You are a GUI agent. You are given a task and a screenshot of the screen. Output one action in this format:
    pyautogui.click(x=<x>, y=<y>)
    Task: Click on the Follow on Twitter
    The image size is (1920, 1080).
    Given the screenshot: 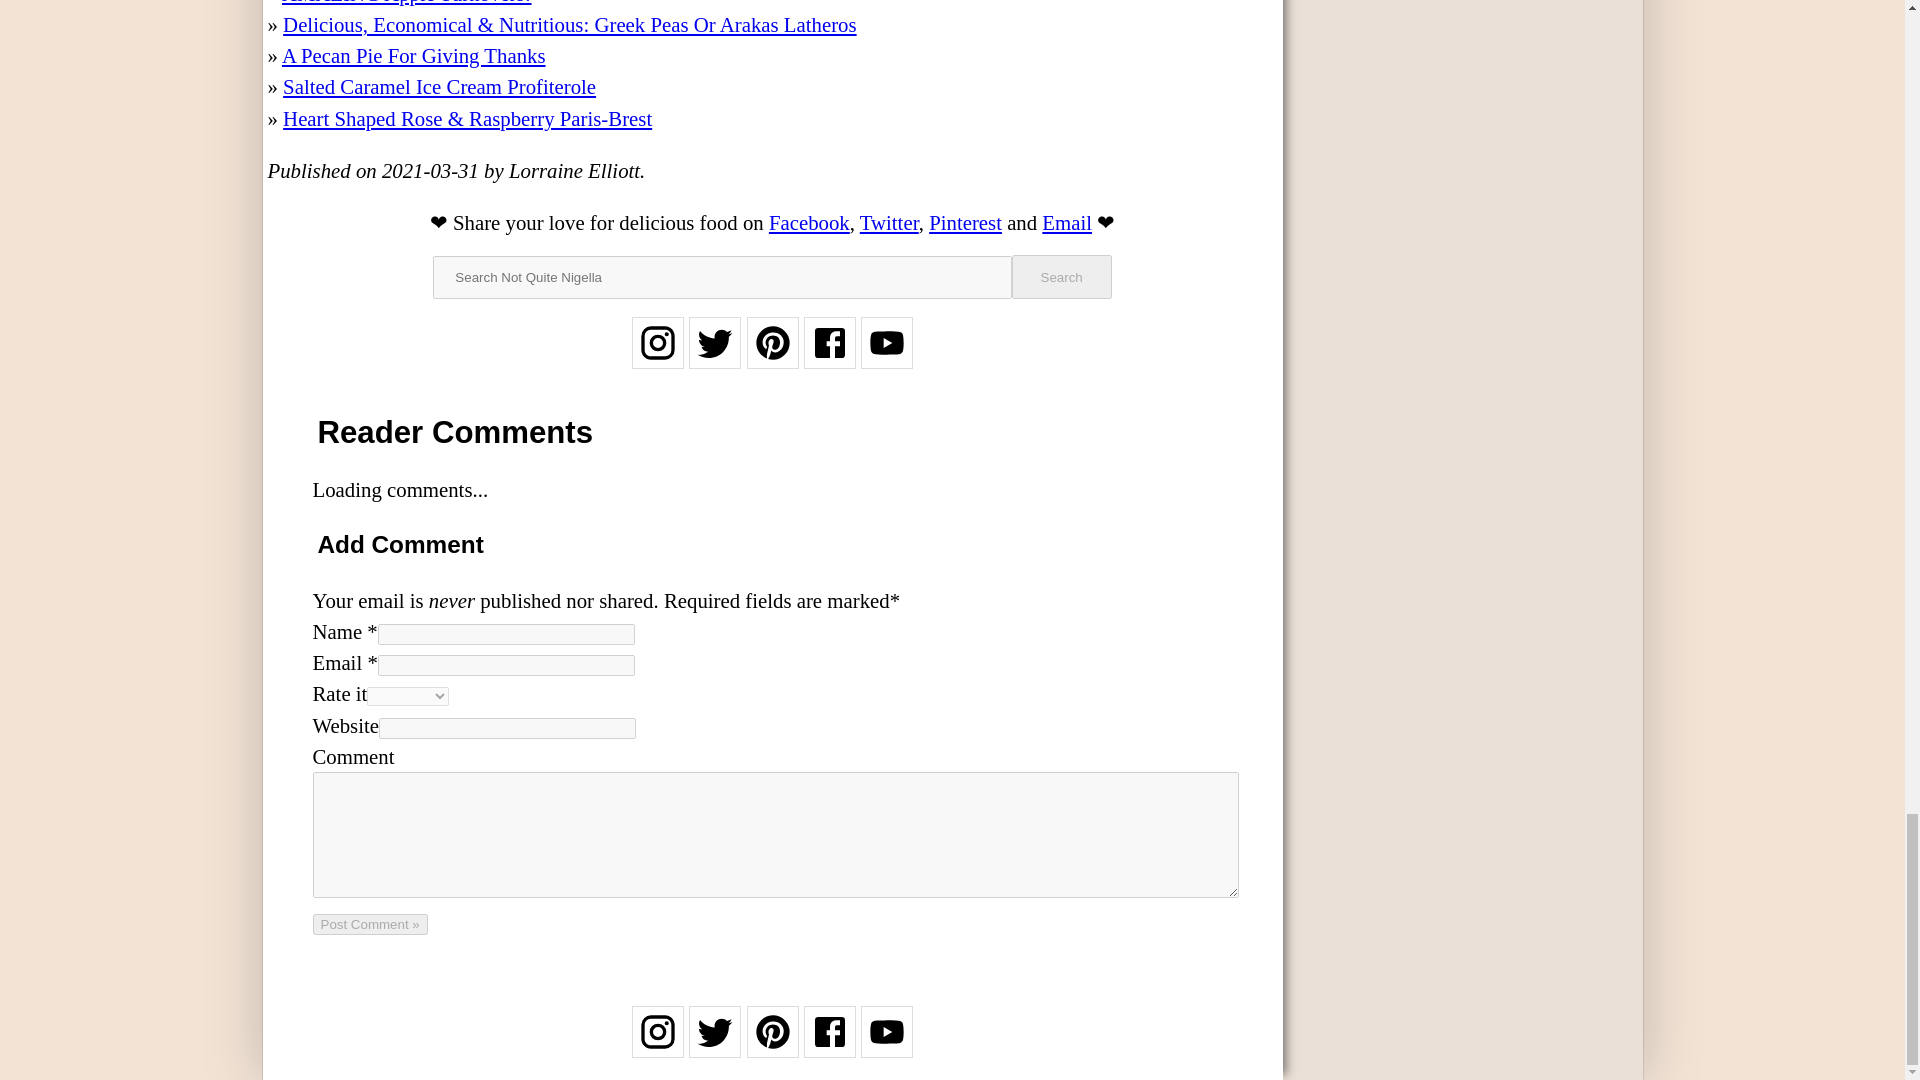 What is the action you would take?
    pyautogui.click(x=715, y=1044)
    